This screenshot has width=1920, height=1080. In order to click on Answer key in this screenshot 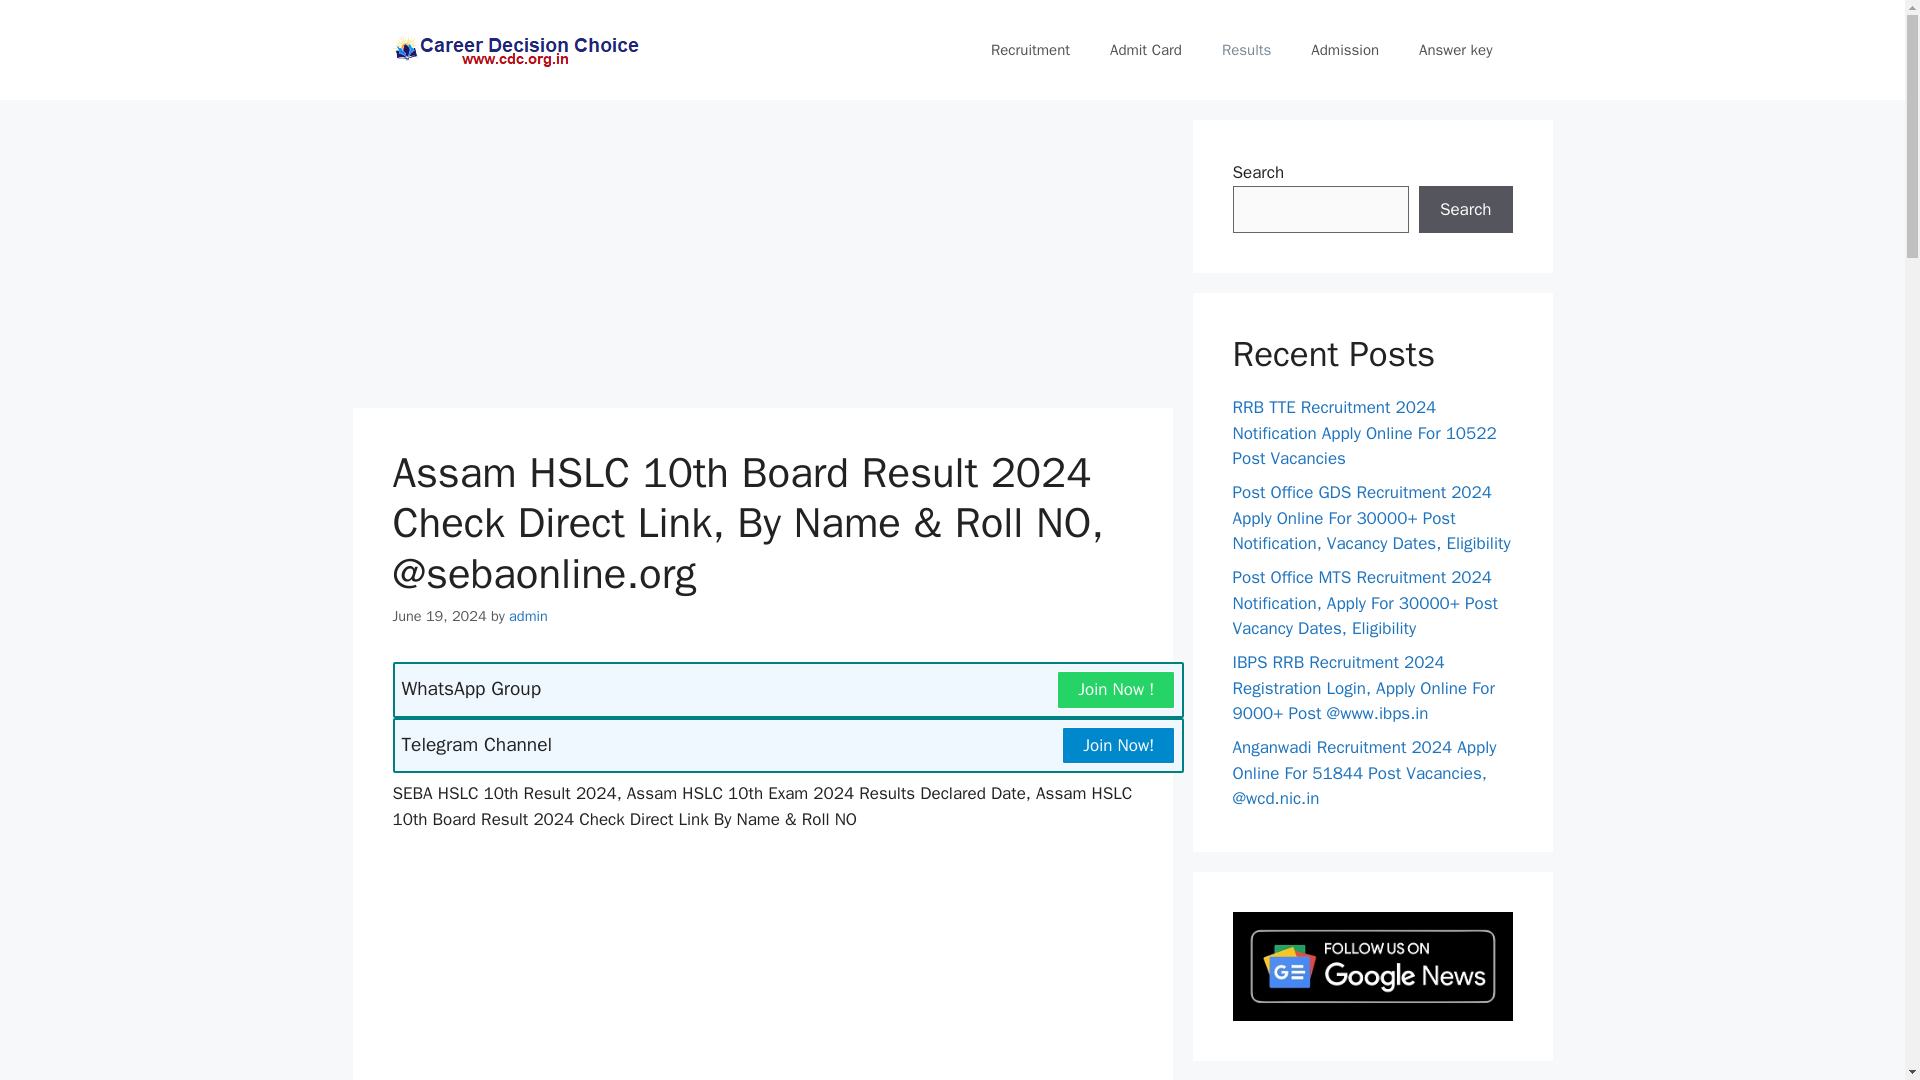, I will do `click(1456, 50)`.